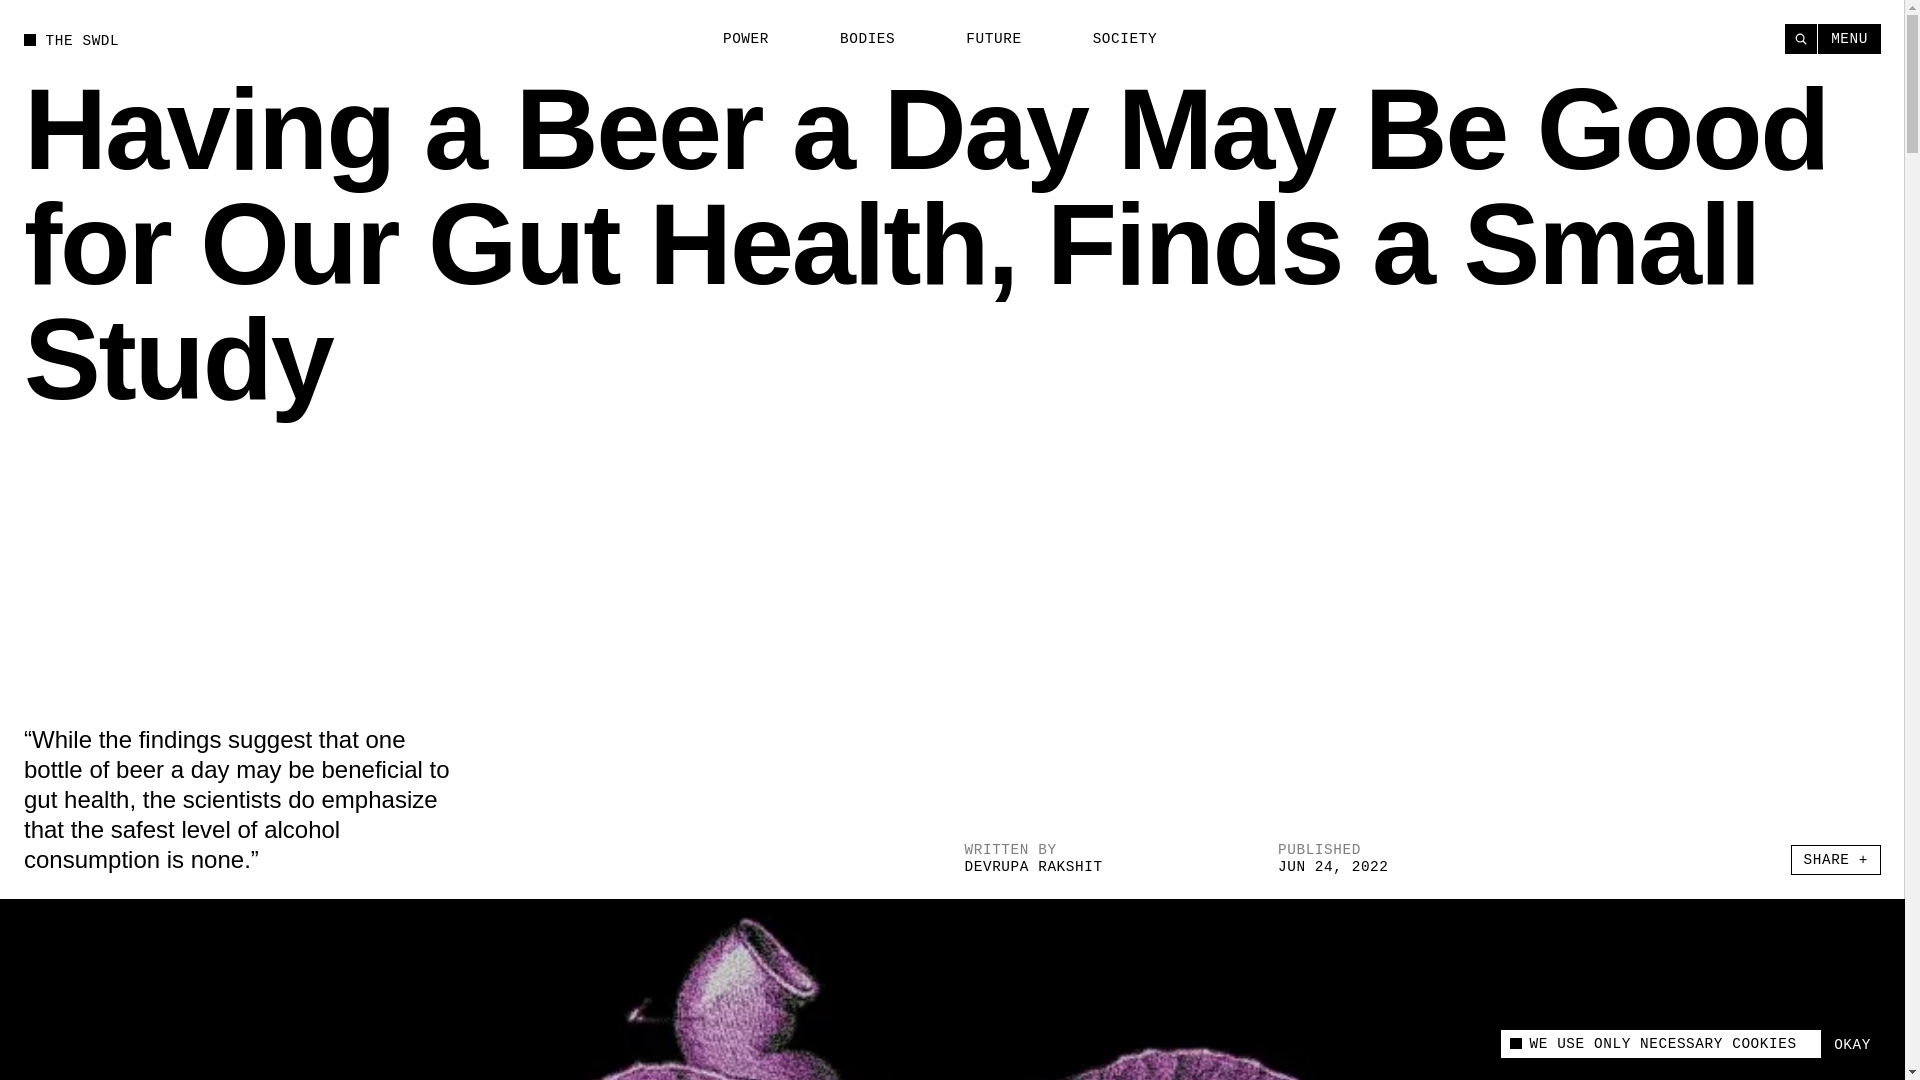 The width and height of the screenshot is (1920, 1080). Describe the element at coordinates (734, 39) in the screenshot. I see `POWER` at that location.